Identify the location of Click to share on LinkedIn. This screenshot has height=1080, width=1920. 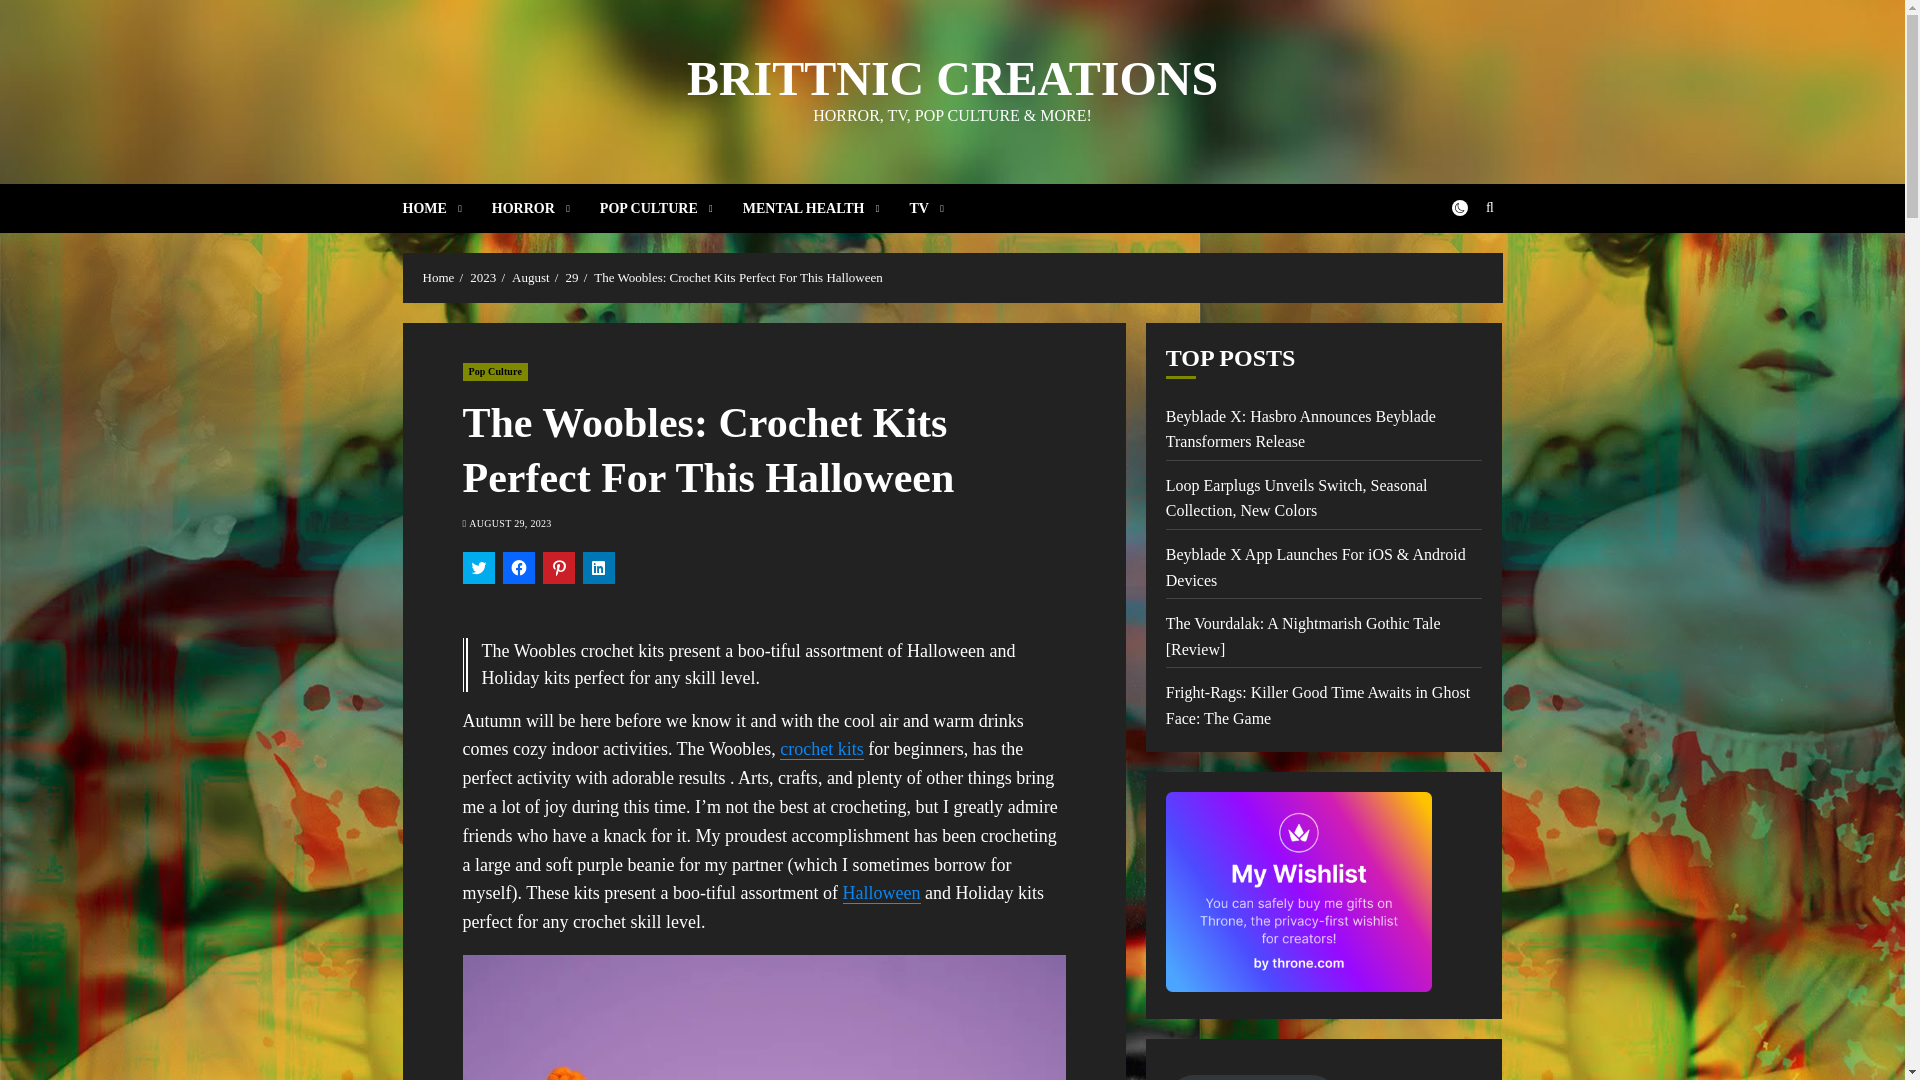
(598, 568).